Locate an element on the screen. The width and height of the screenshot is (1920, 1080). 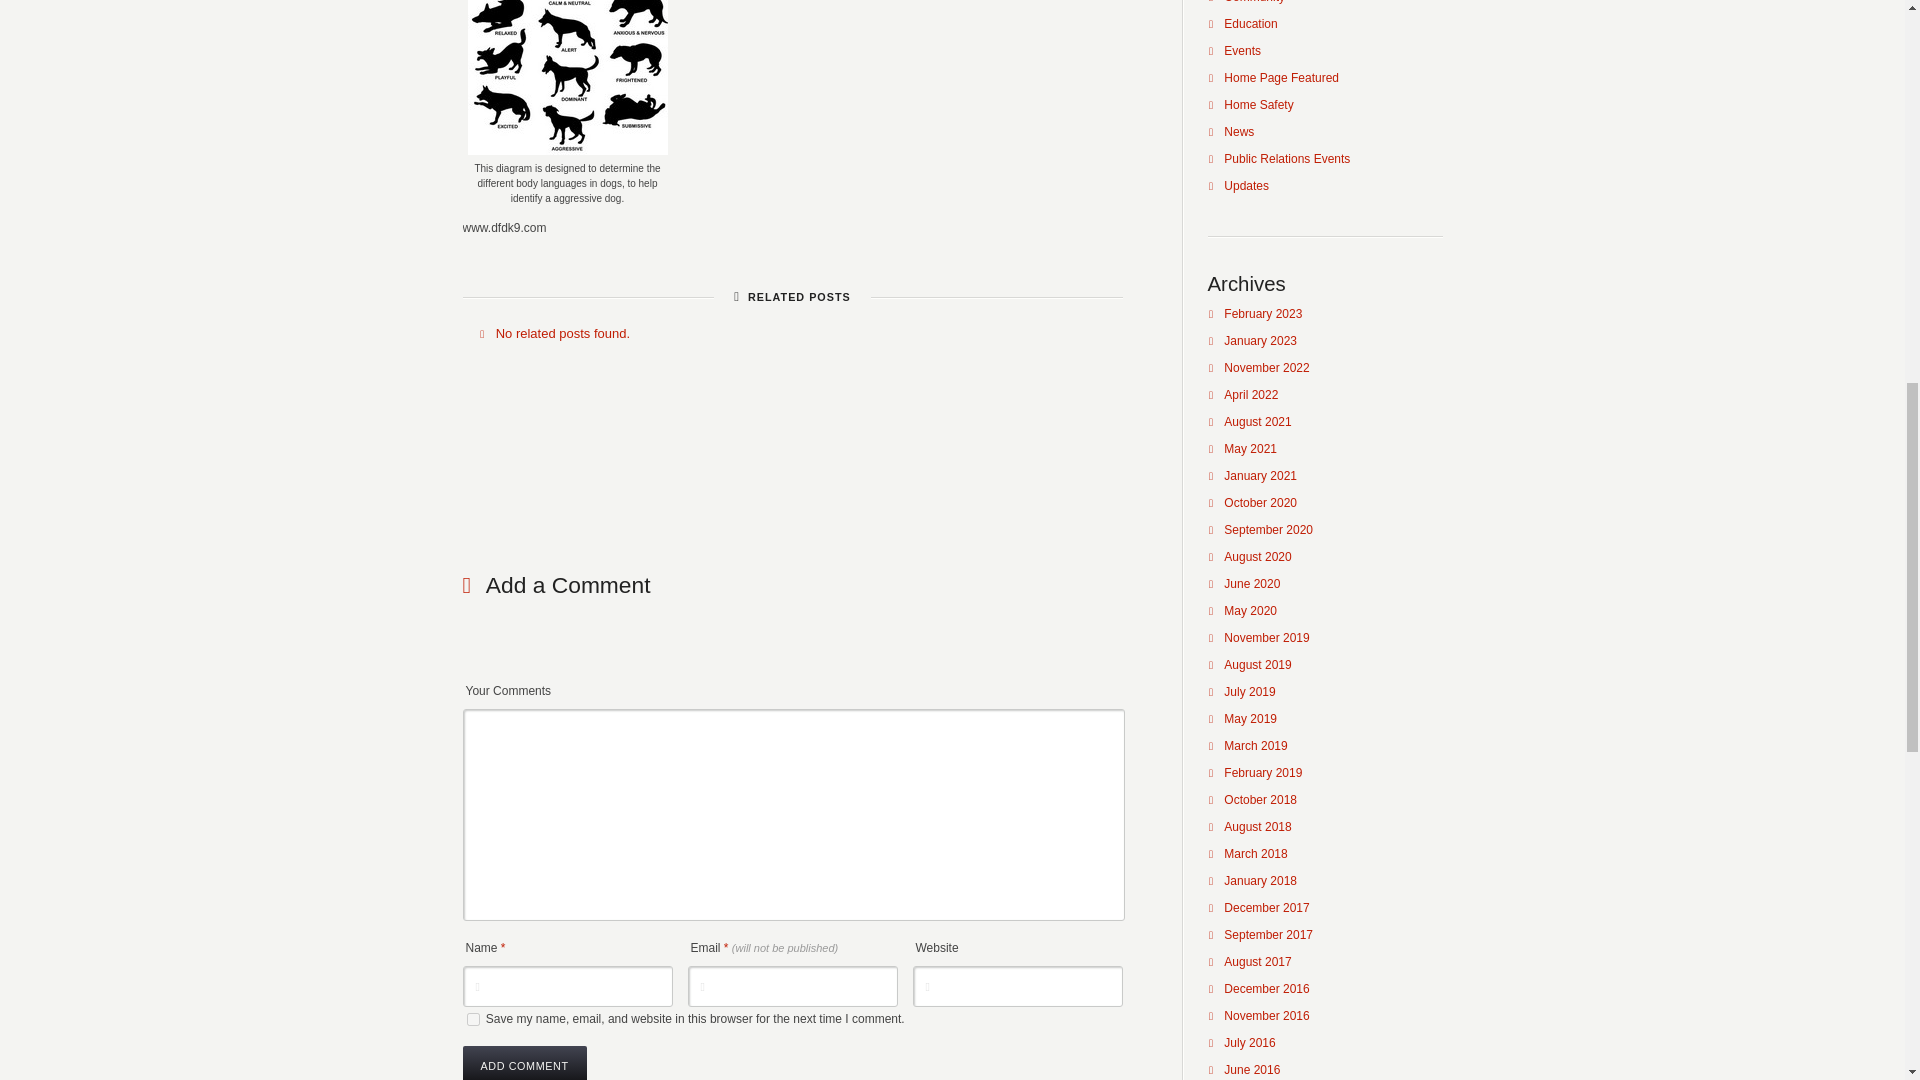
Public Relations Events is located at coordinates (1286, 159).